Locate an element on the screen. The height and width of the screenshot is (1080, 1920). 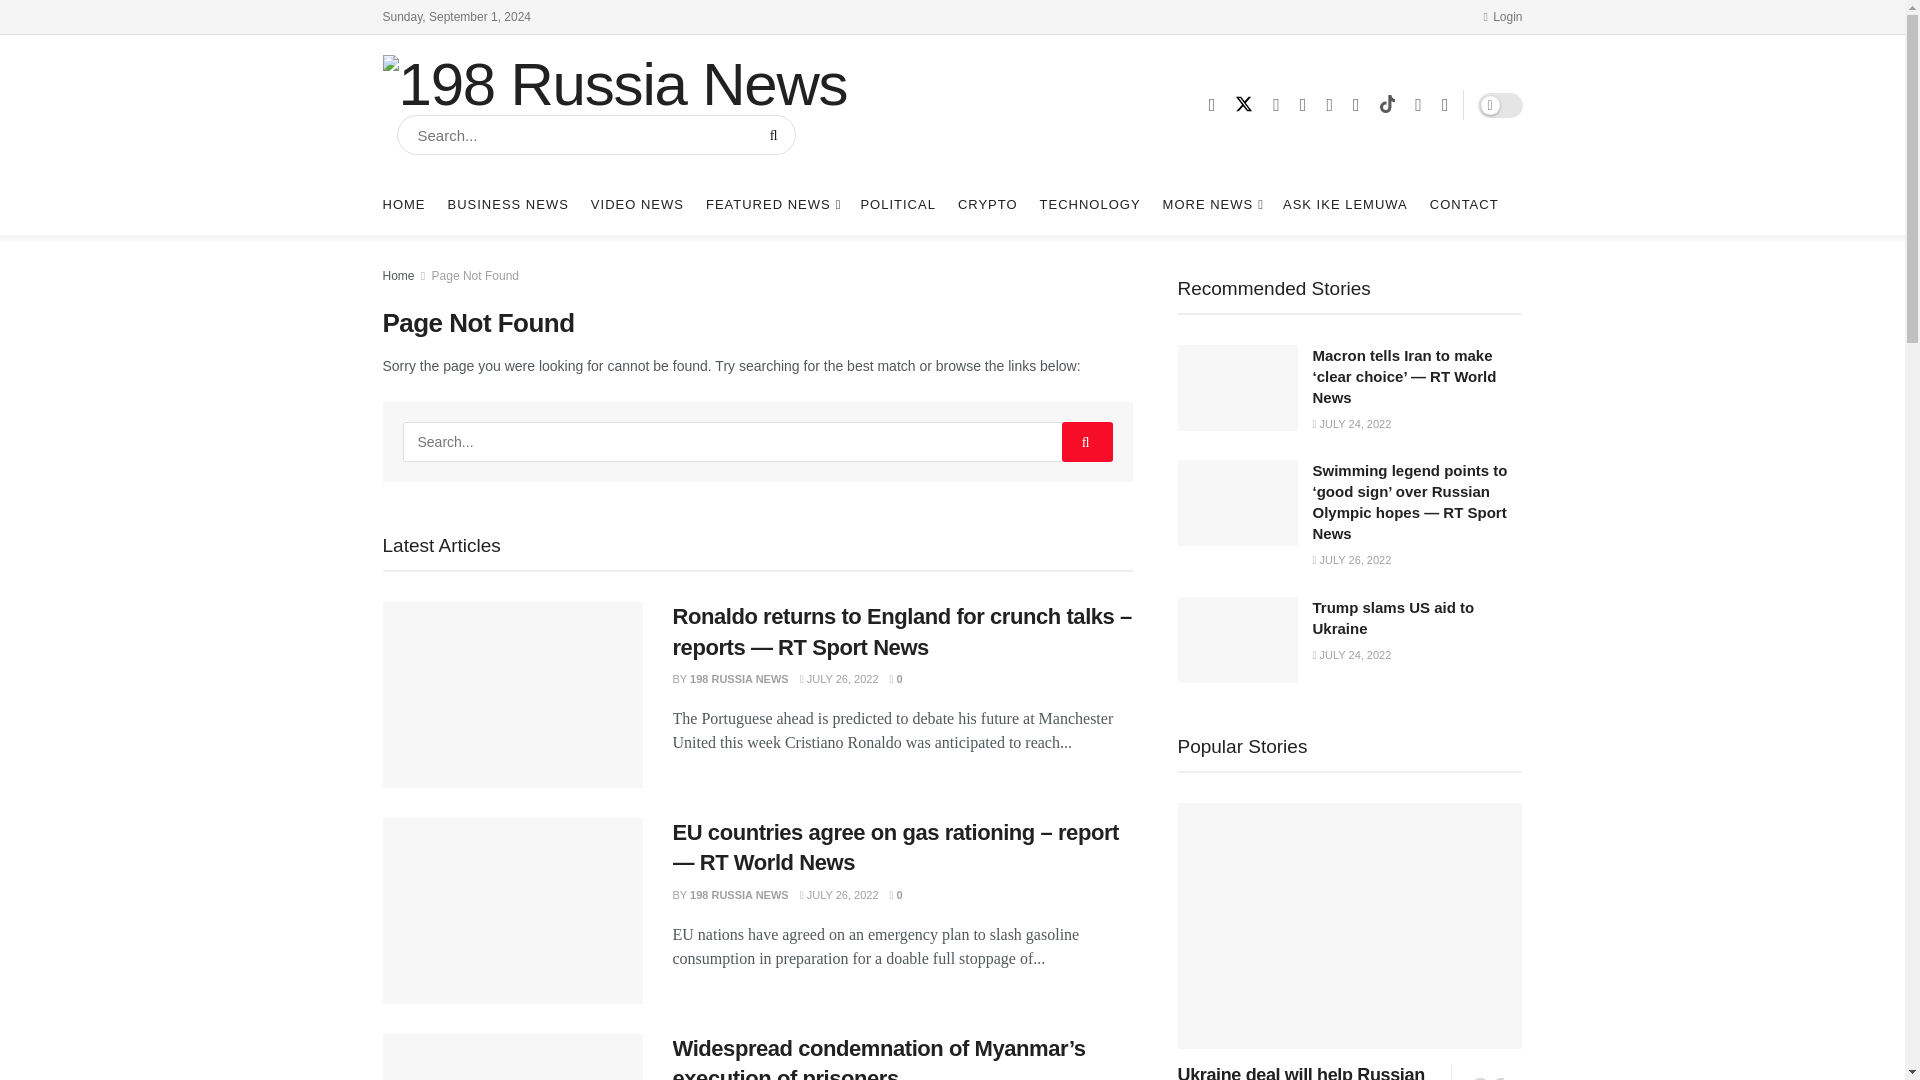
BUSINESS NEWS is located at coordinates (508, 204).